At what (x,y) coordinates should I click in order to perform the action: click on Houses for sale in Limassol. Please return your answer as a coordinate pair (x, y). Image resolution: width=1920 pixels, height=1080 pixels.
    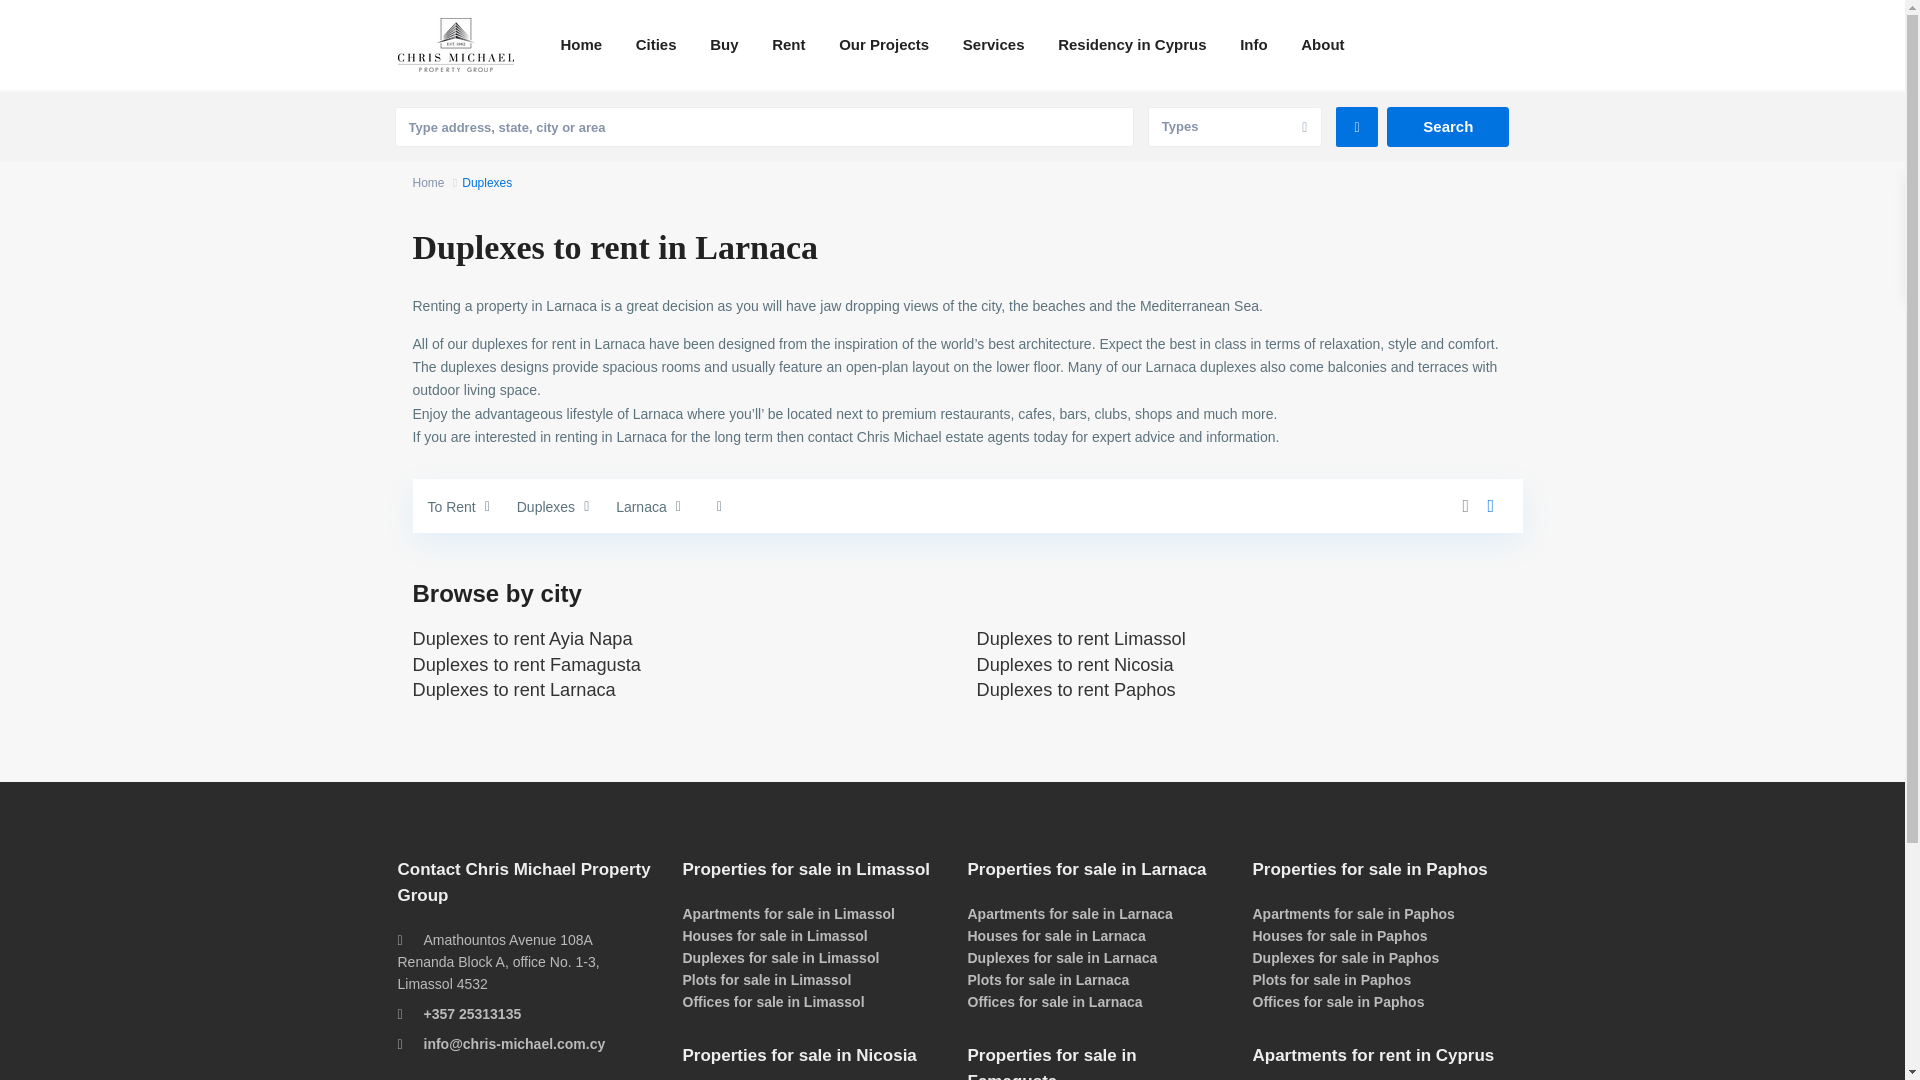
    Looking at the image, I should click on (774, 935).